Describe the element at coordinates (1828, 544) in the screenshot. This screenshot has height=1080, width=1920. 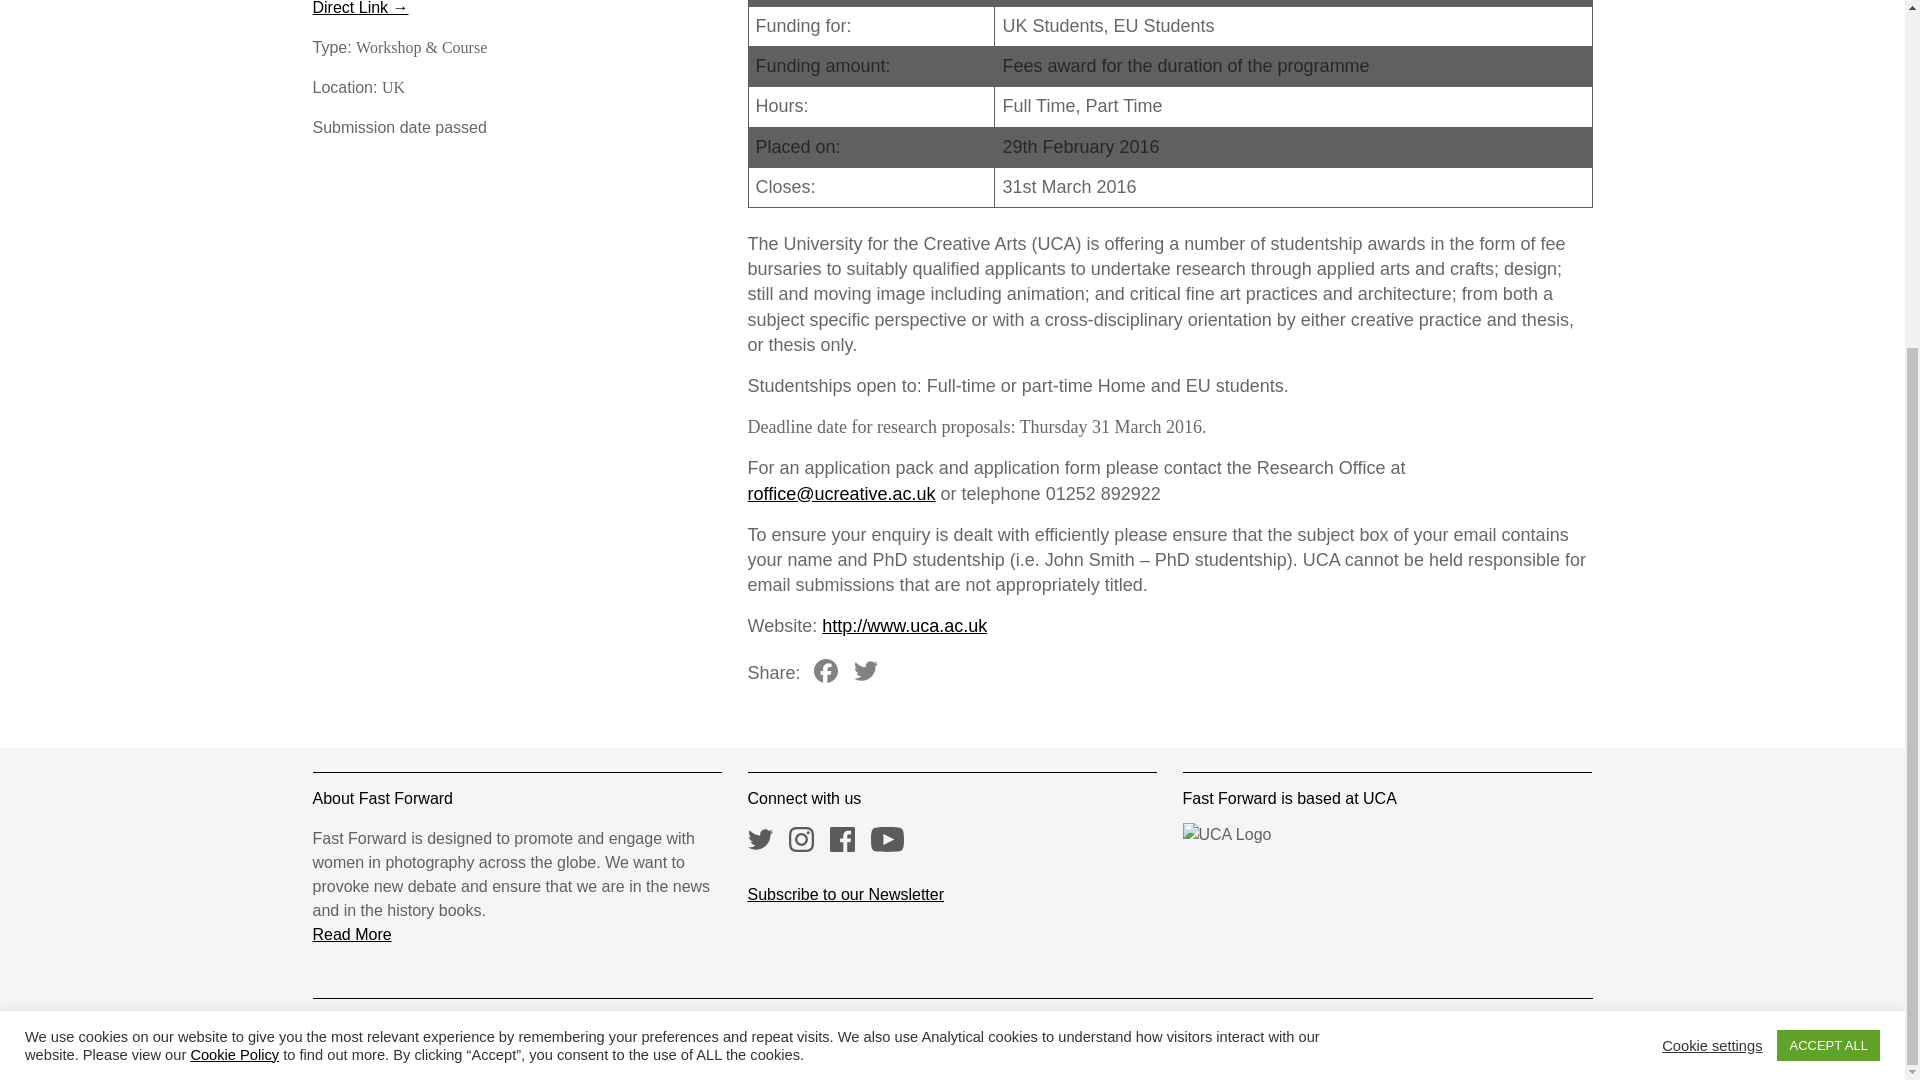
I see `ACCEPT ALL` at that location.